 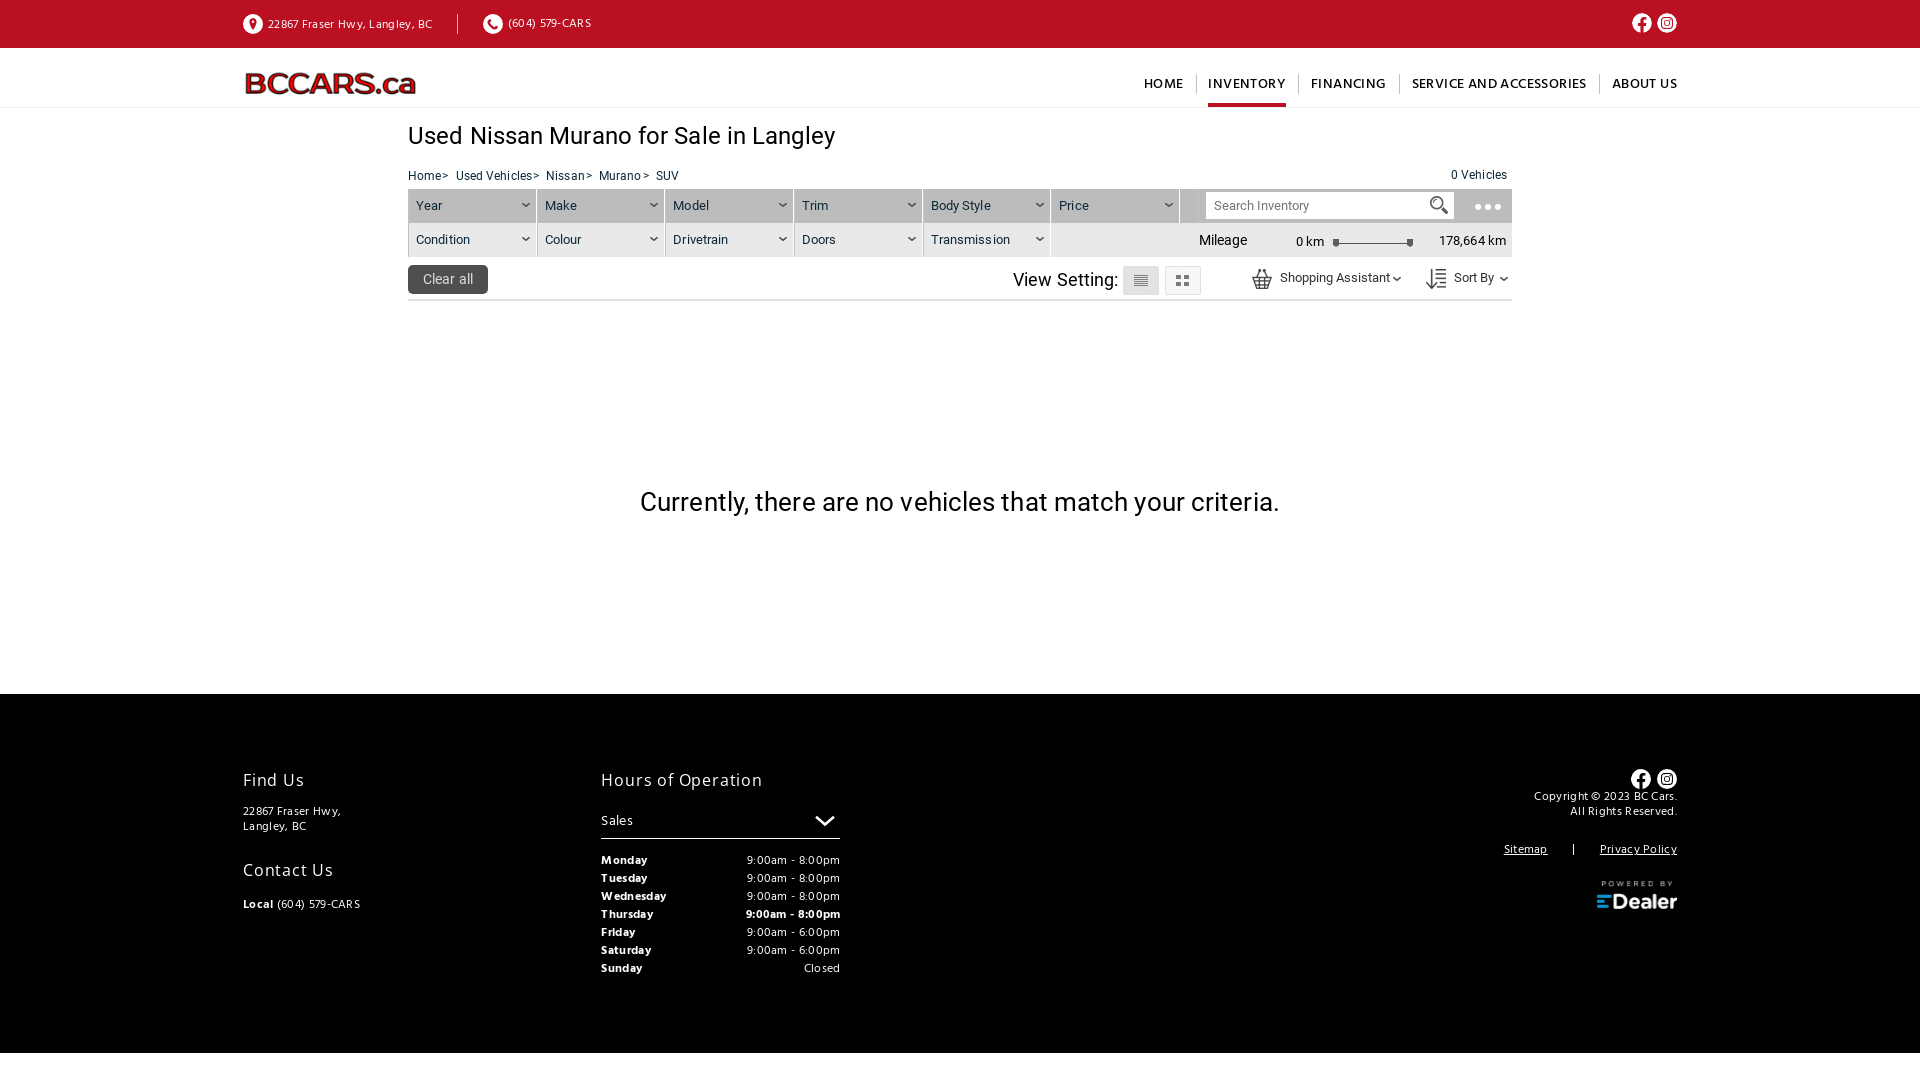 I want to click on Model, so click(x=730, y=206).